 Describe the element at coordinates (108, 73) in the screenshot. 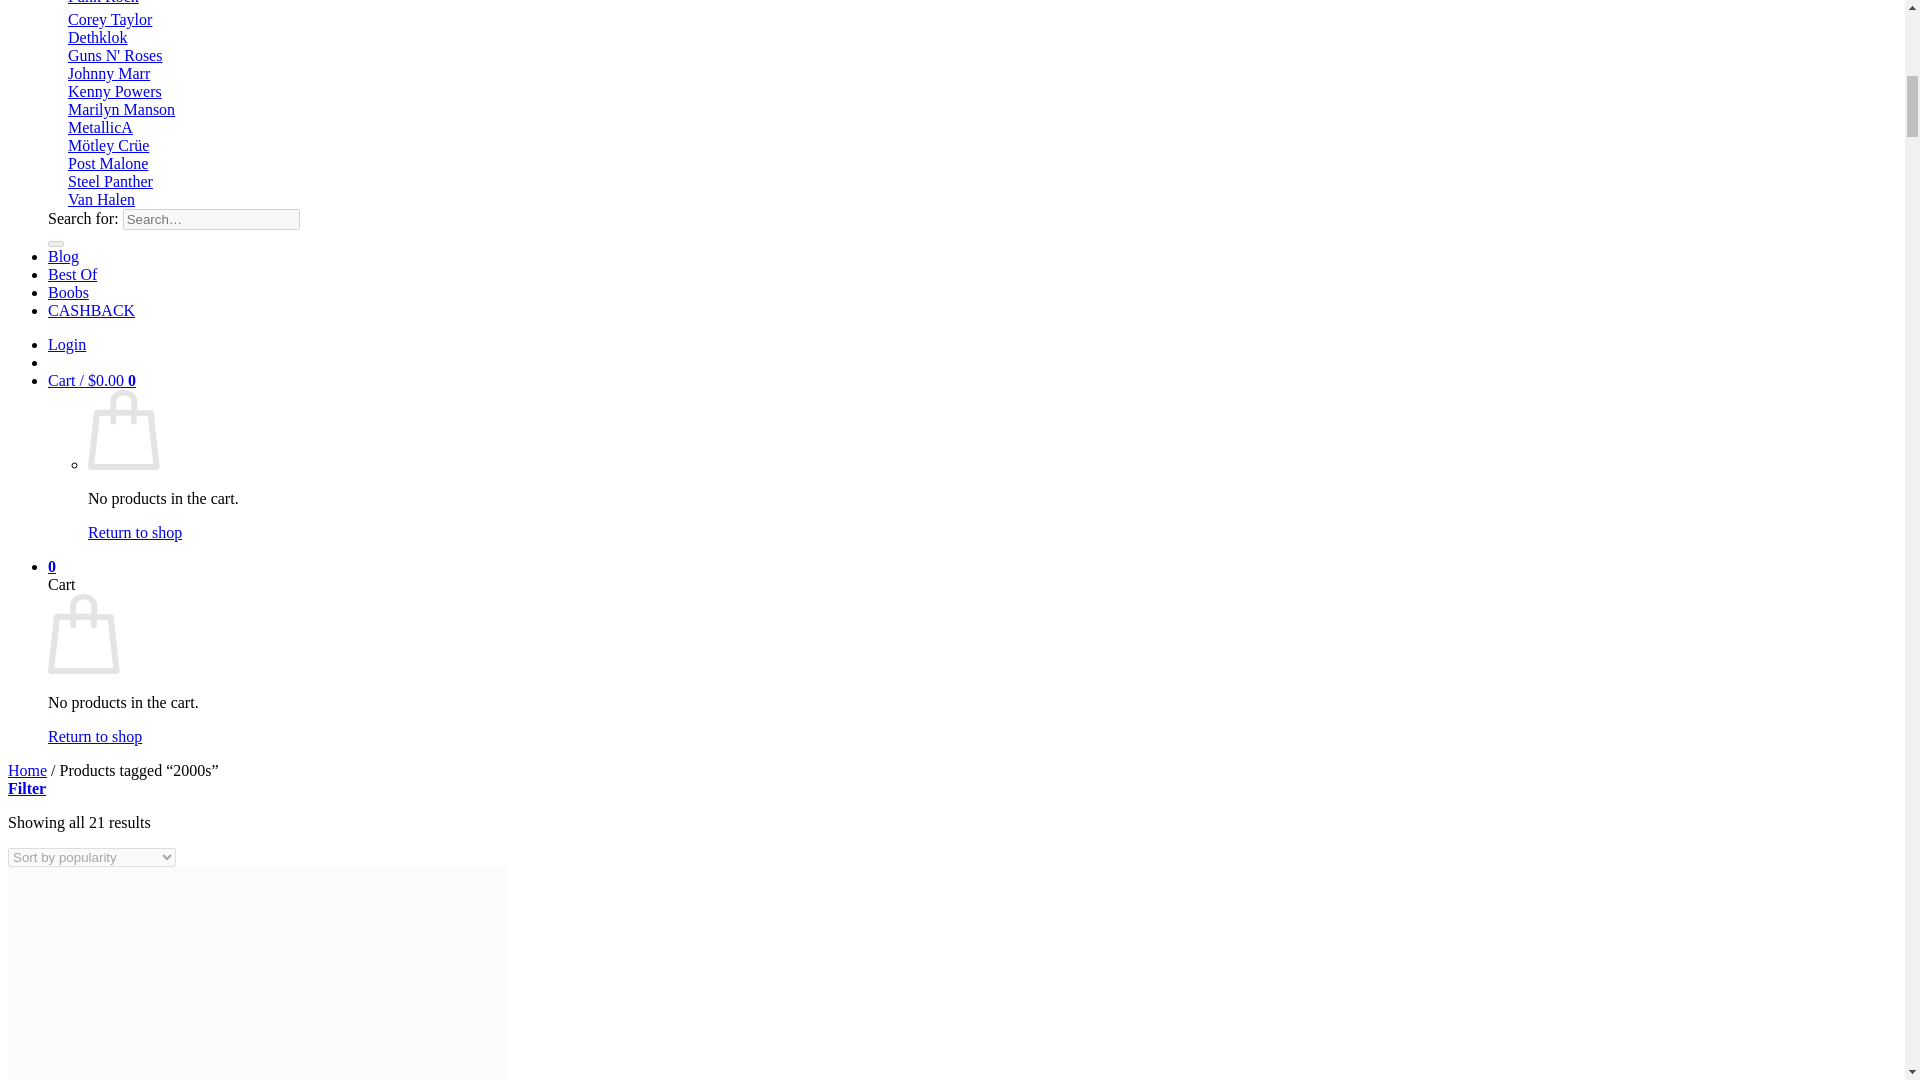

I see `Johnny Marr` at that location.